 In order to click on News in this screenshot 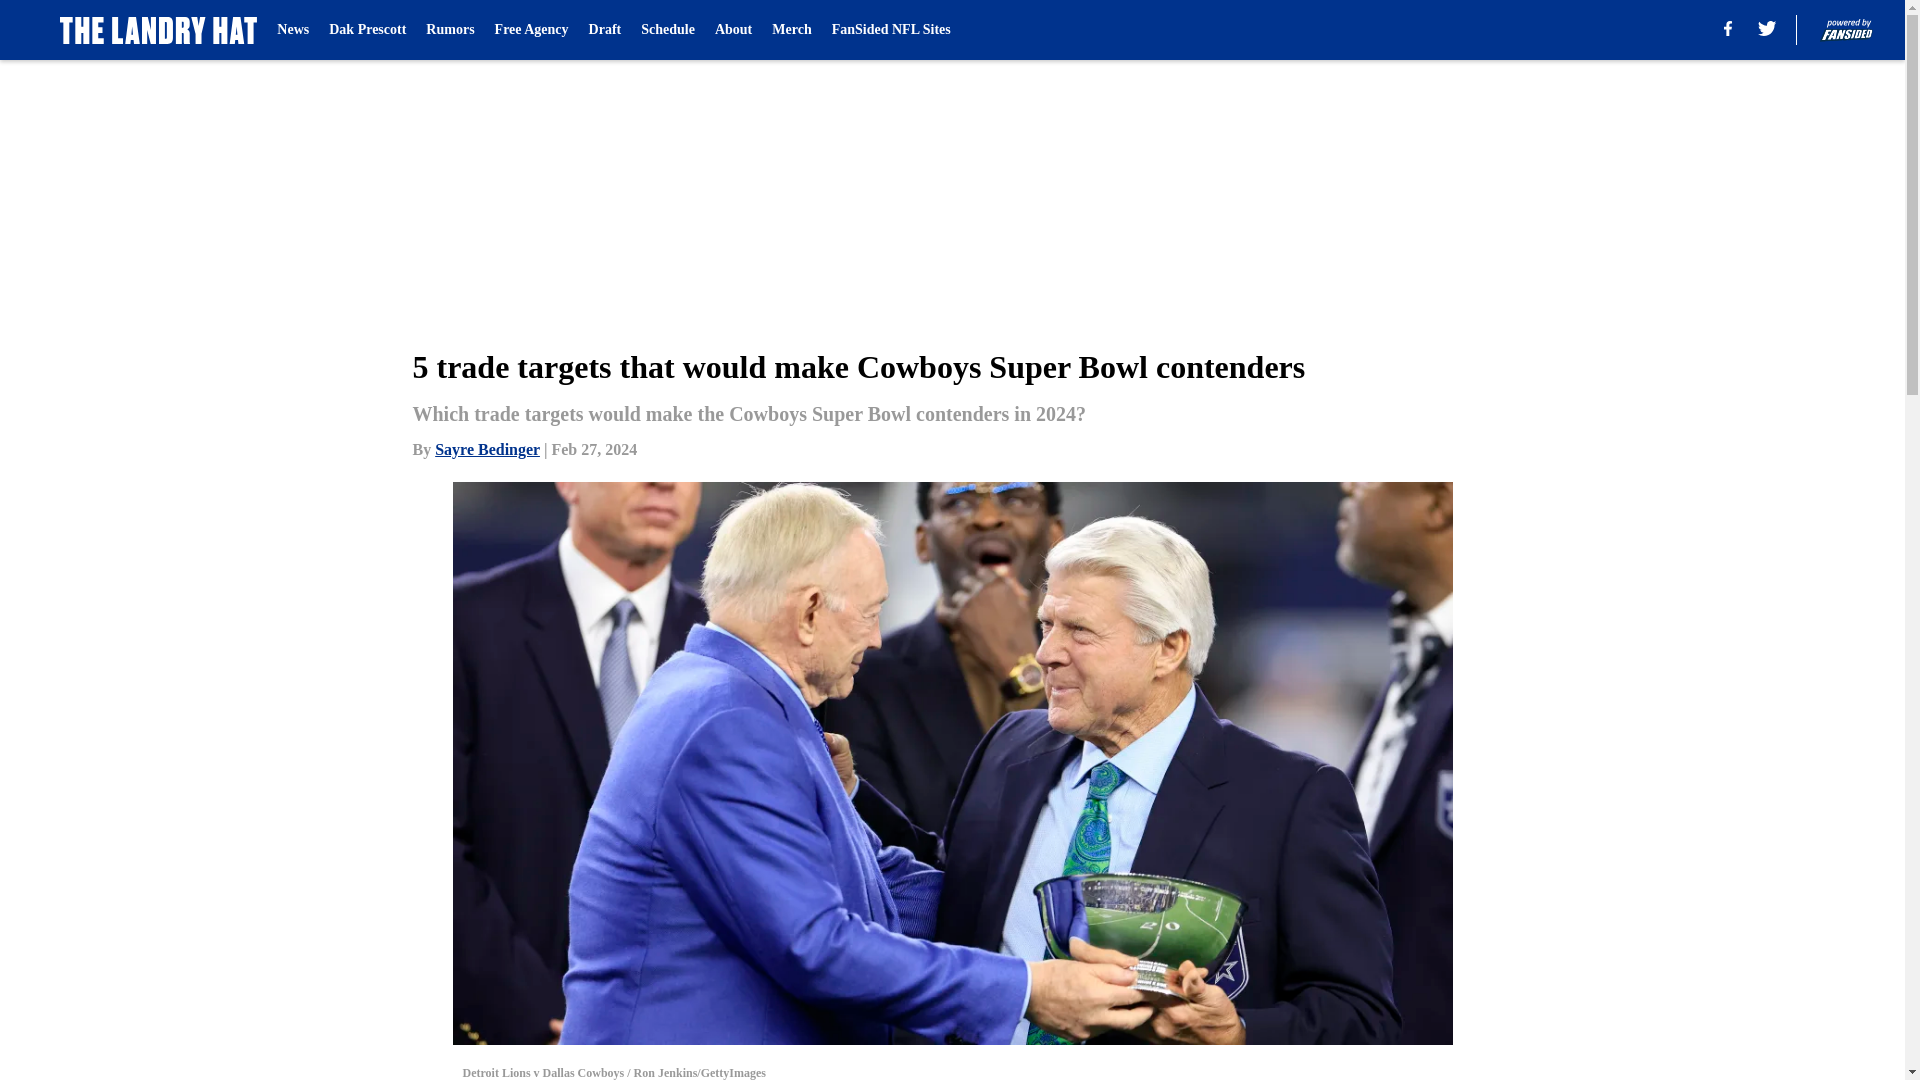, I will do `click(292, 30)`.